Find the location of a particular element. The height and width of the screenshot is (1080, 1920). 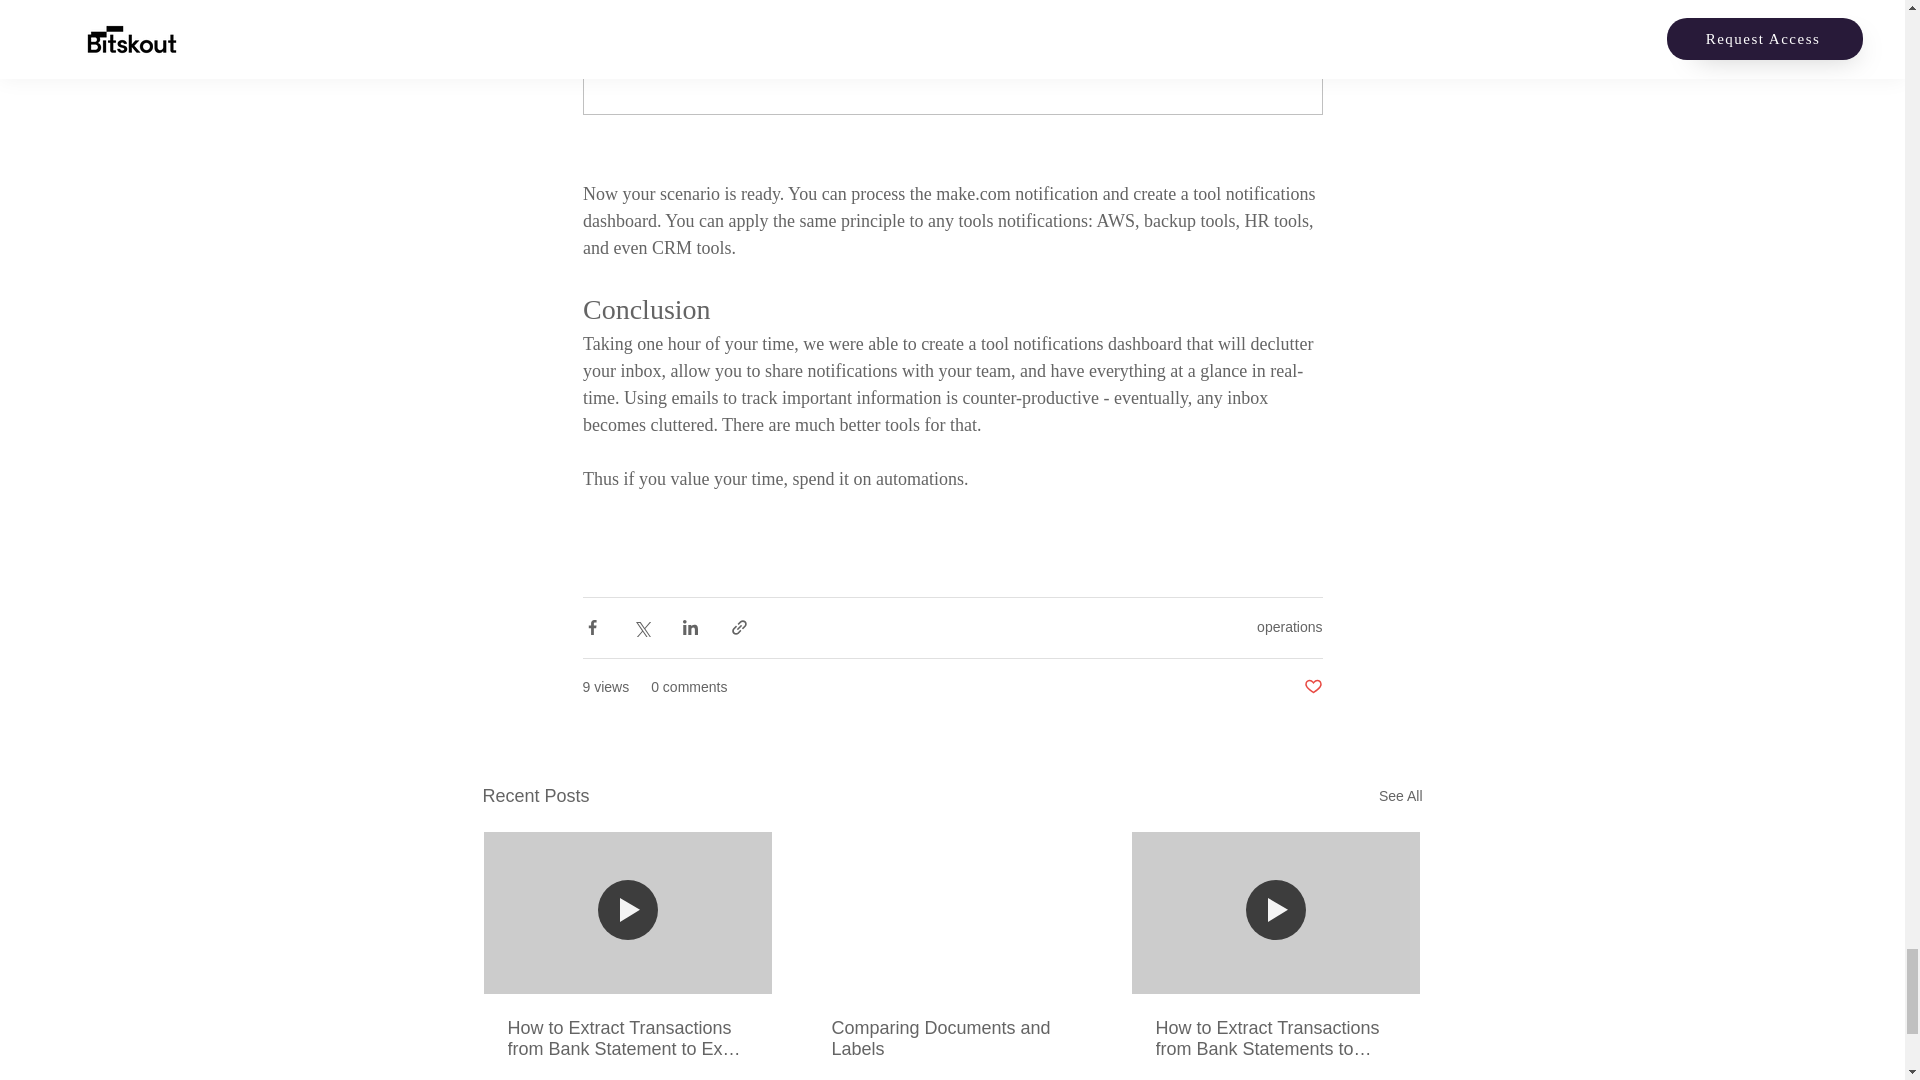

Post not marked as liked is located at coordinates (1312, 687).